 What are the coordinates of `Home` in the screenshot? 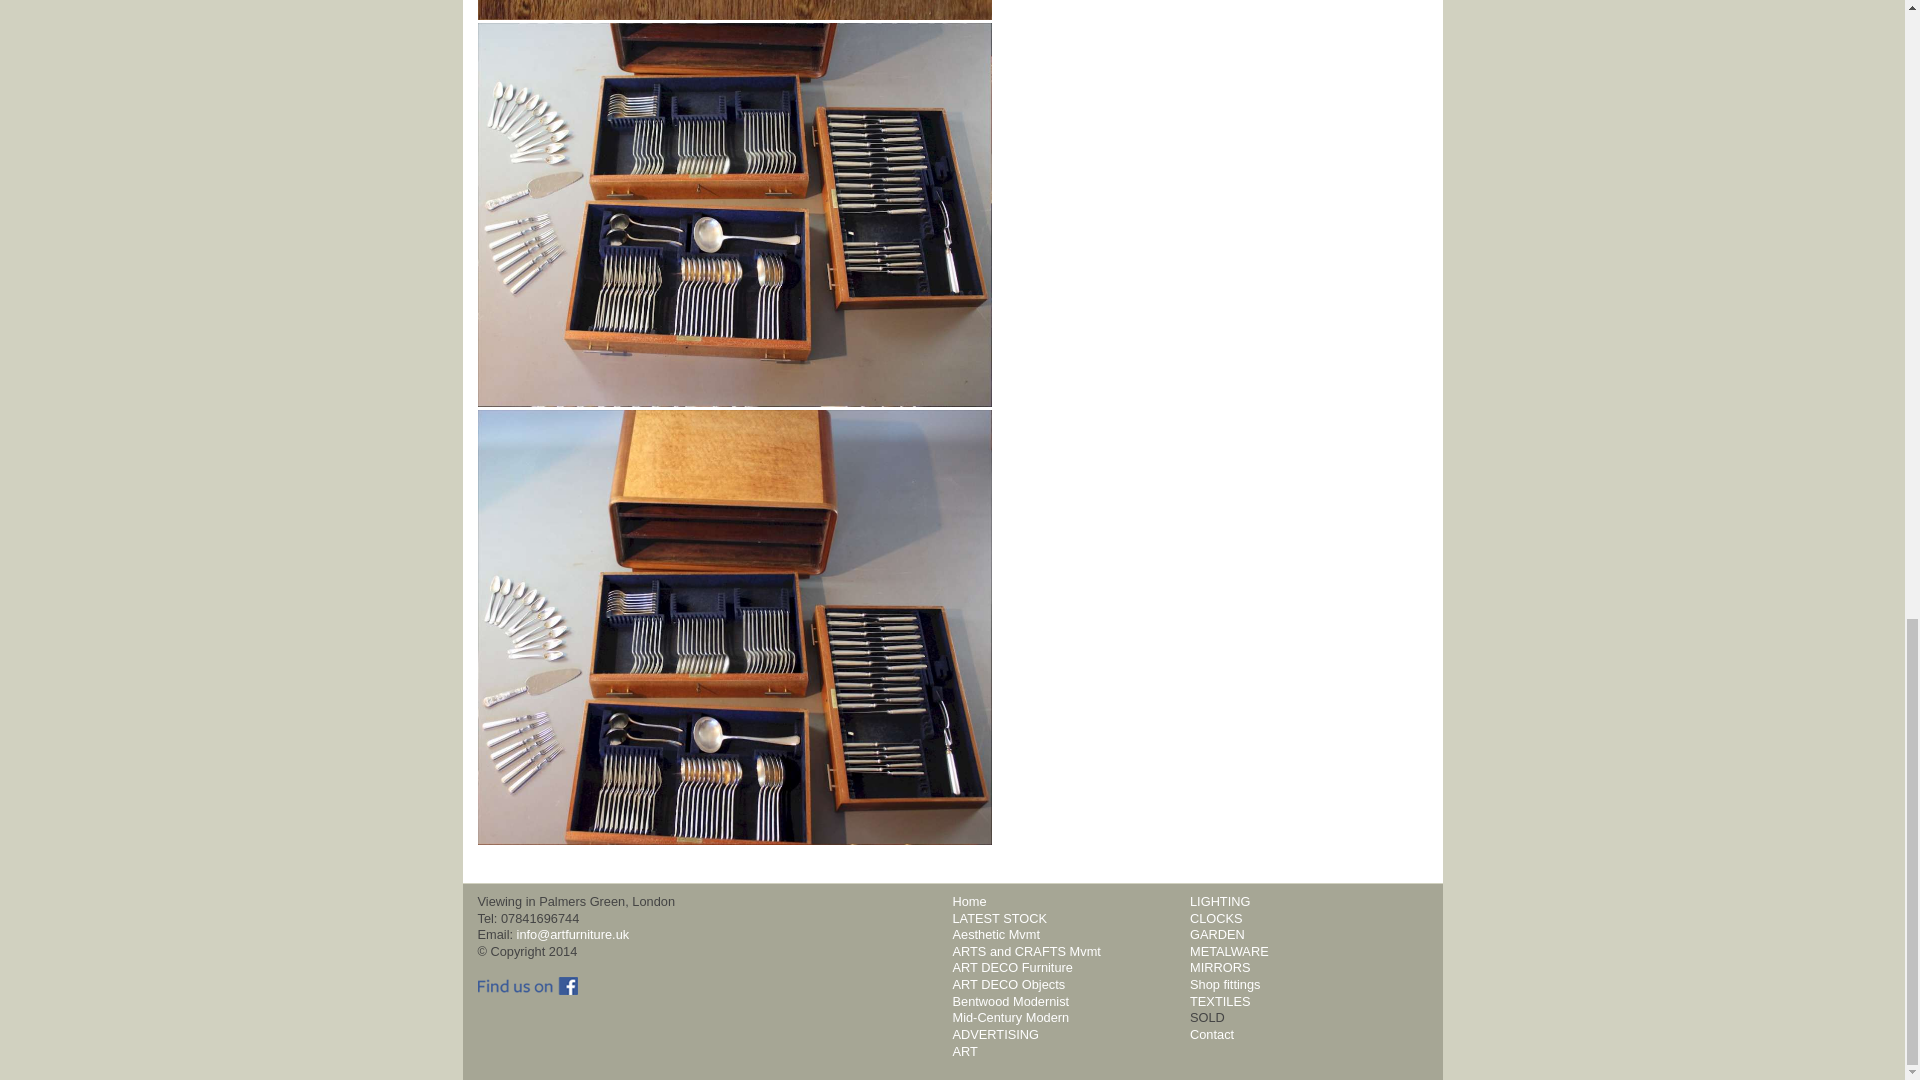 It's located at (969, 902).